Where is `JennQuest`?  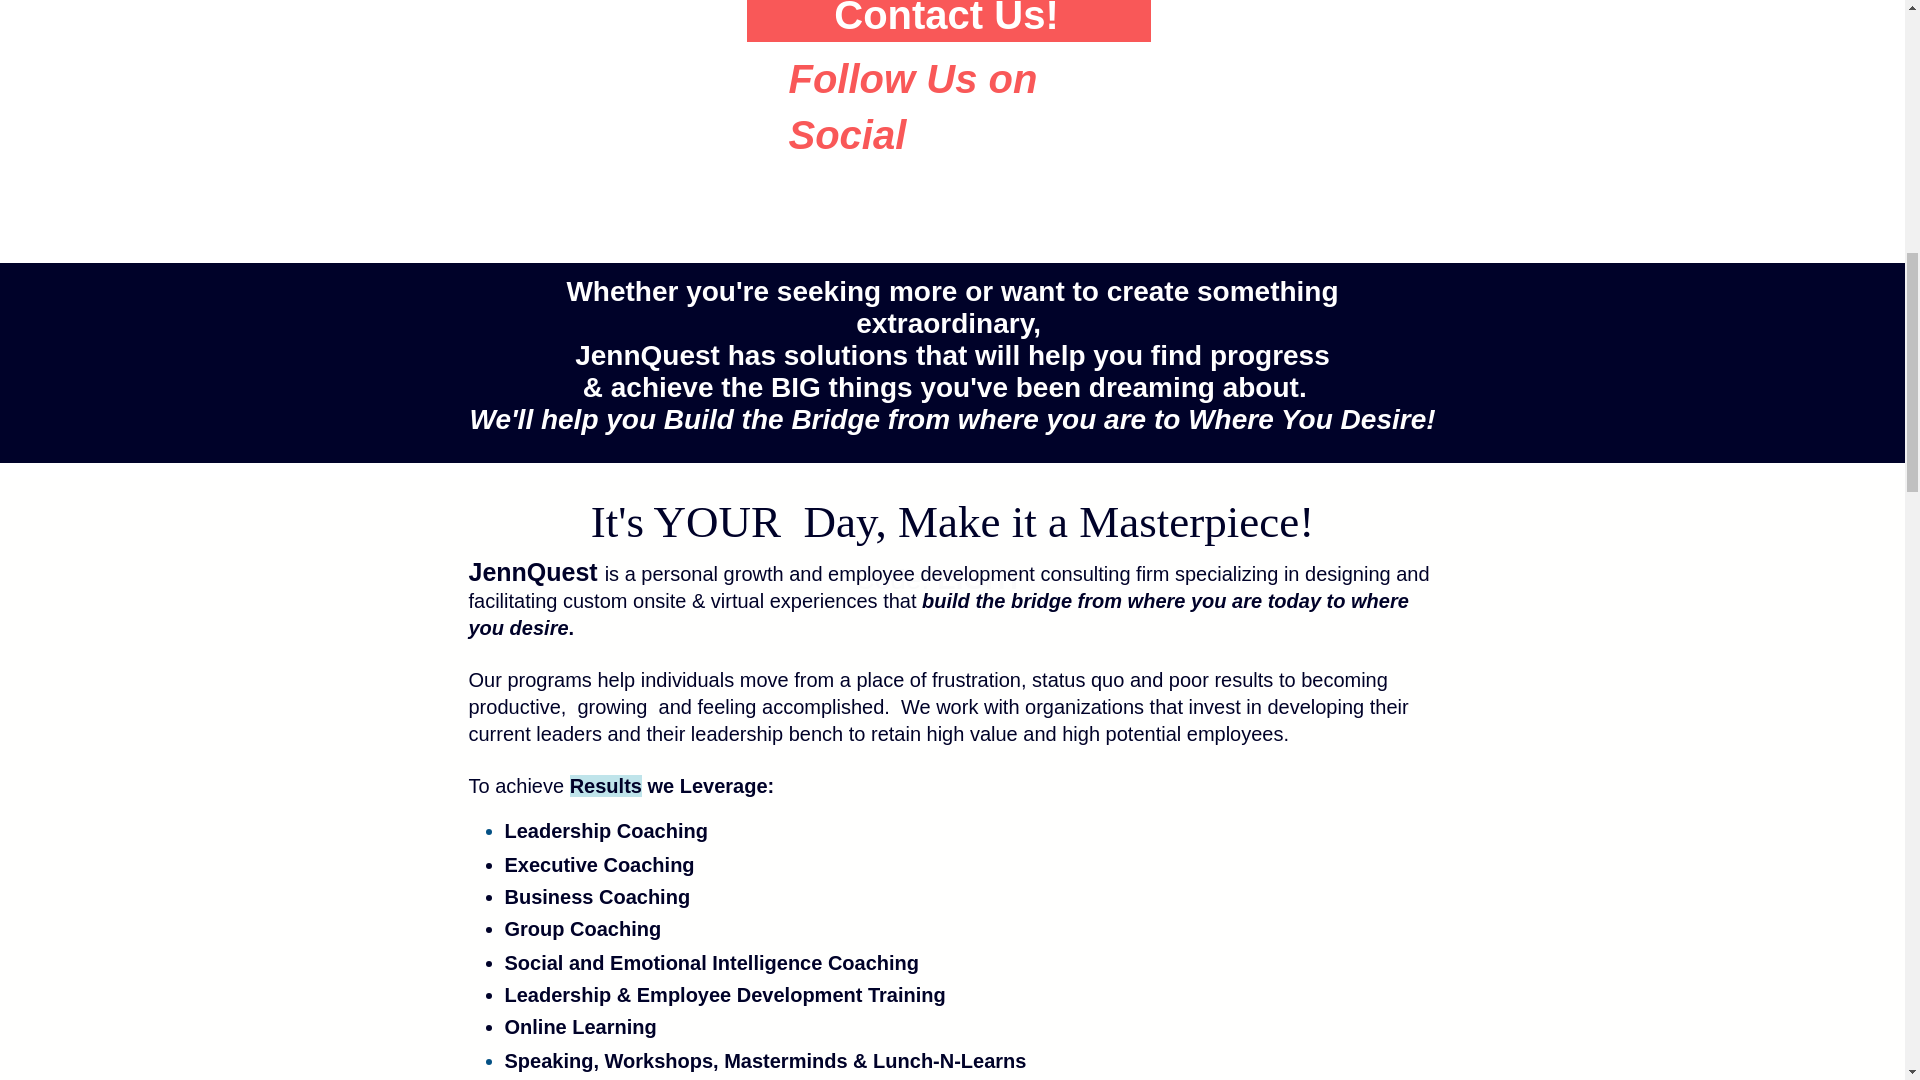 JennQuest is located at coordinates (647, 356).